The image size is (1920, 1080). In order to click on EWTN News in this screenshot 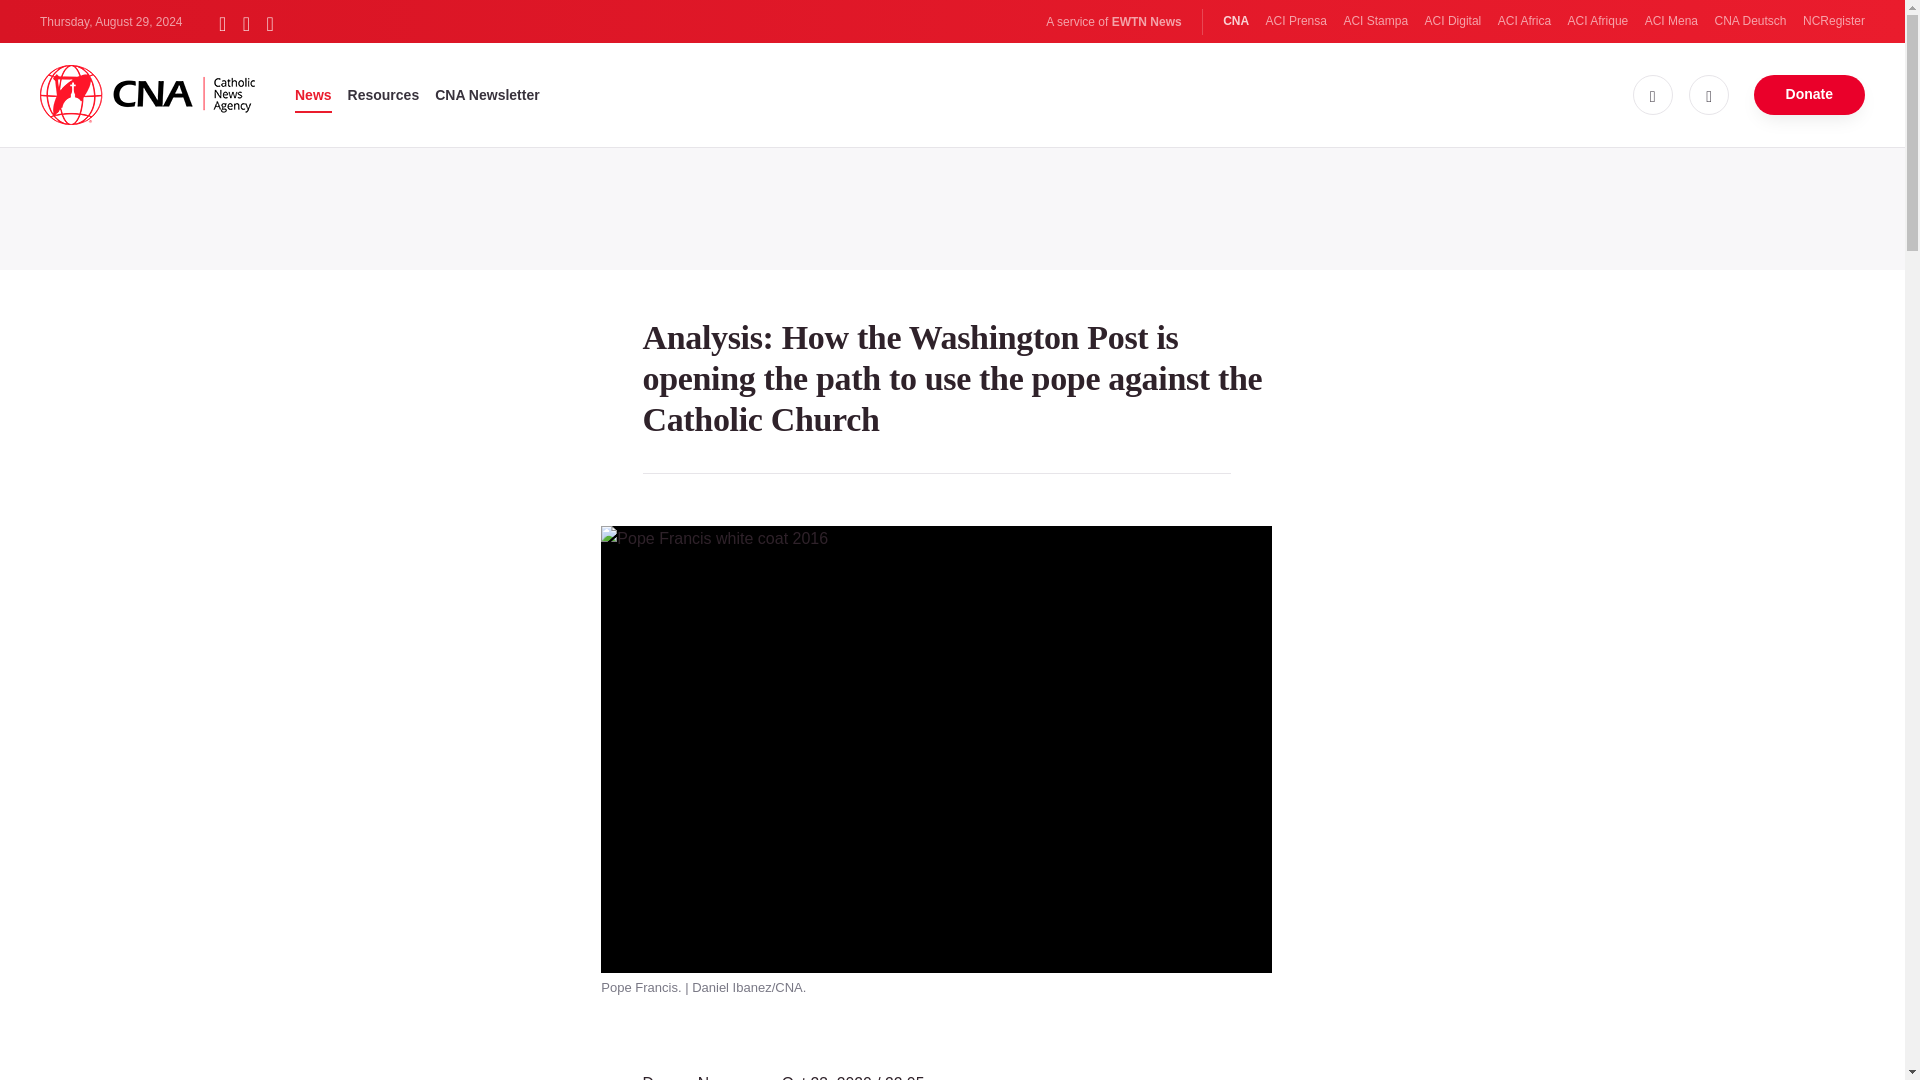, I will do `click(1146, 22)`.